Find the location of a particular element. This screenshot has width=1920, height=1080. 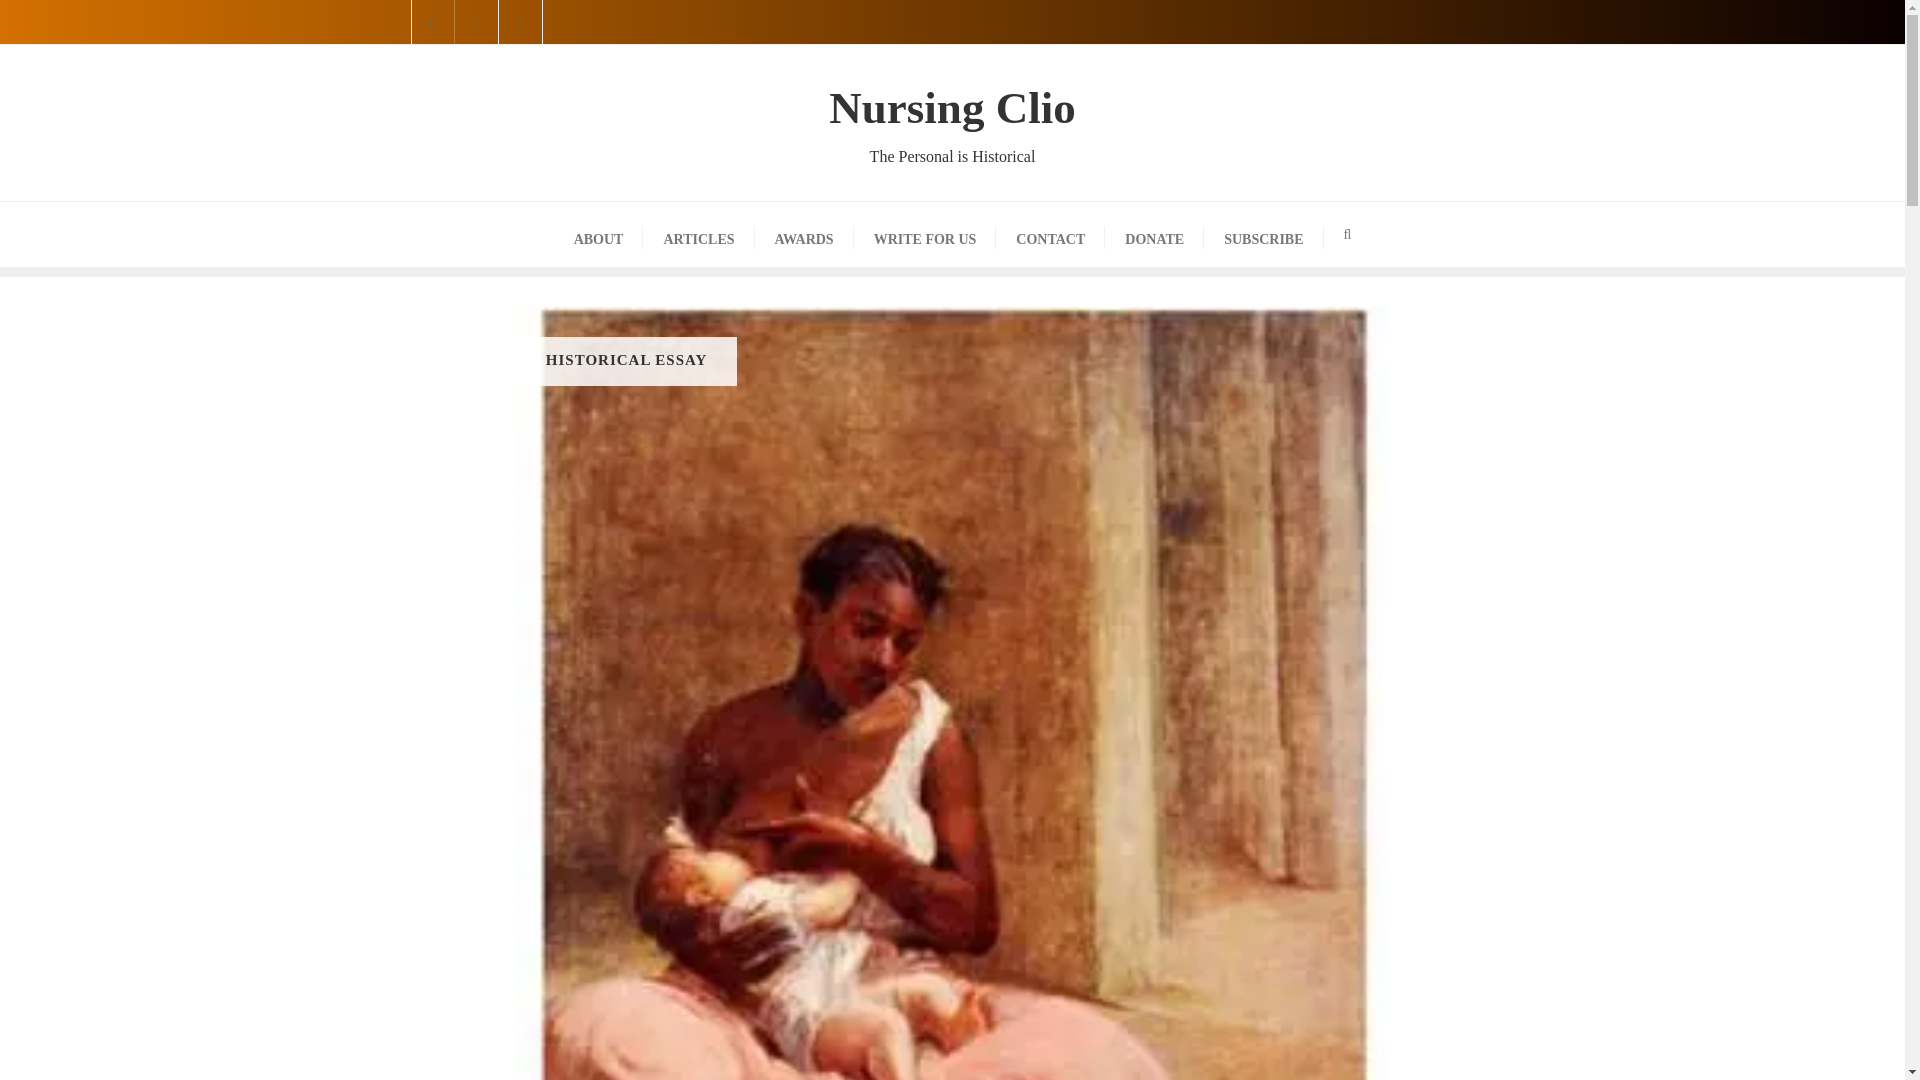

SUBSCRIBE is located at coordinates (1154, 234).